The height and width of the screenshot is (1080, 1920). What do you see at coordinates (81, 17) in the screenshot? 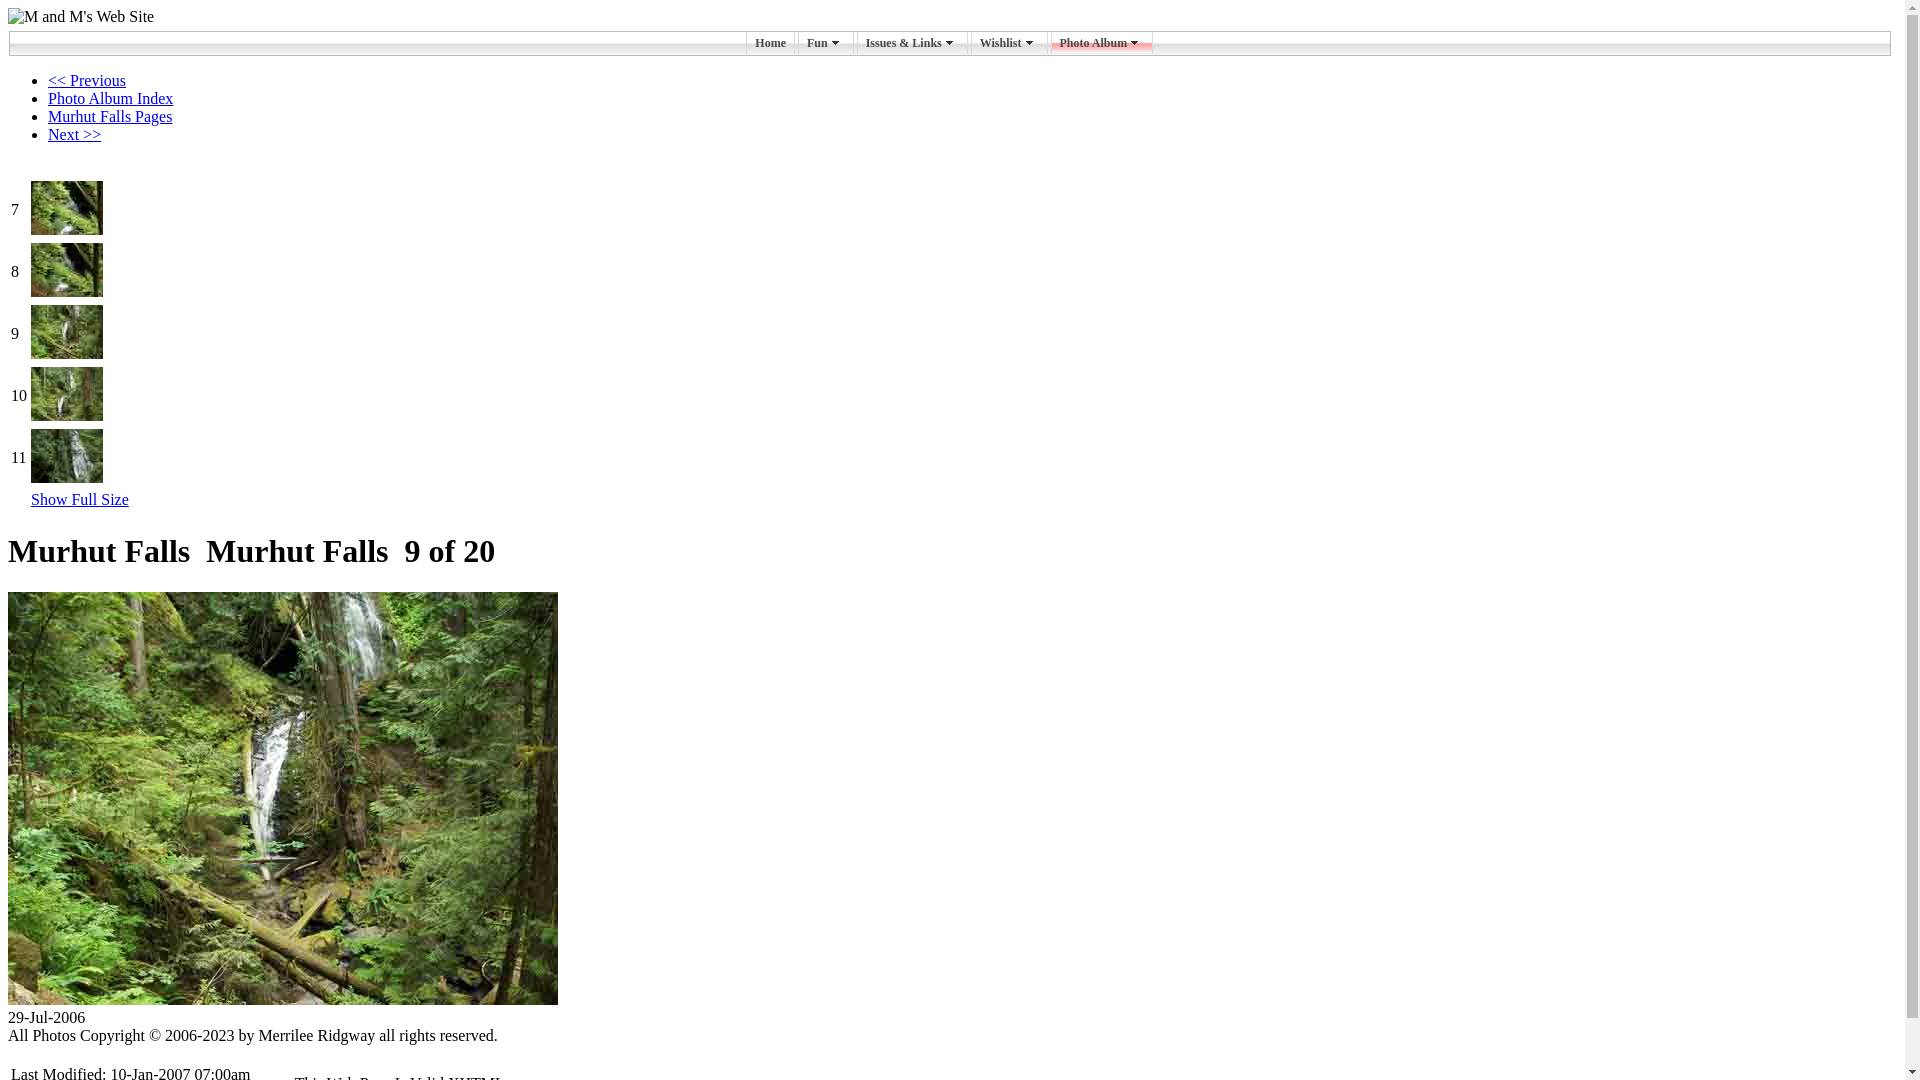
I see `M and M's Web Site` at bounding box center [81, 17].